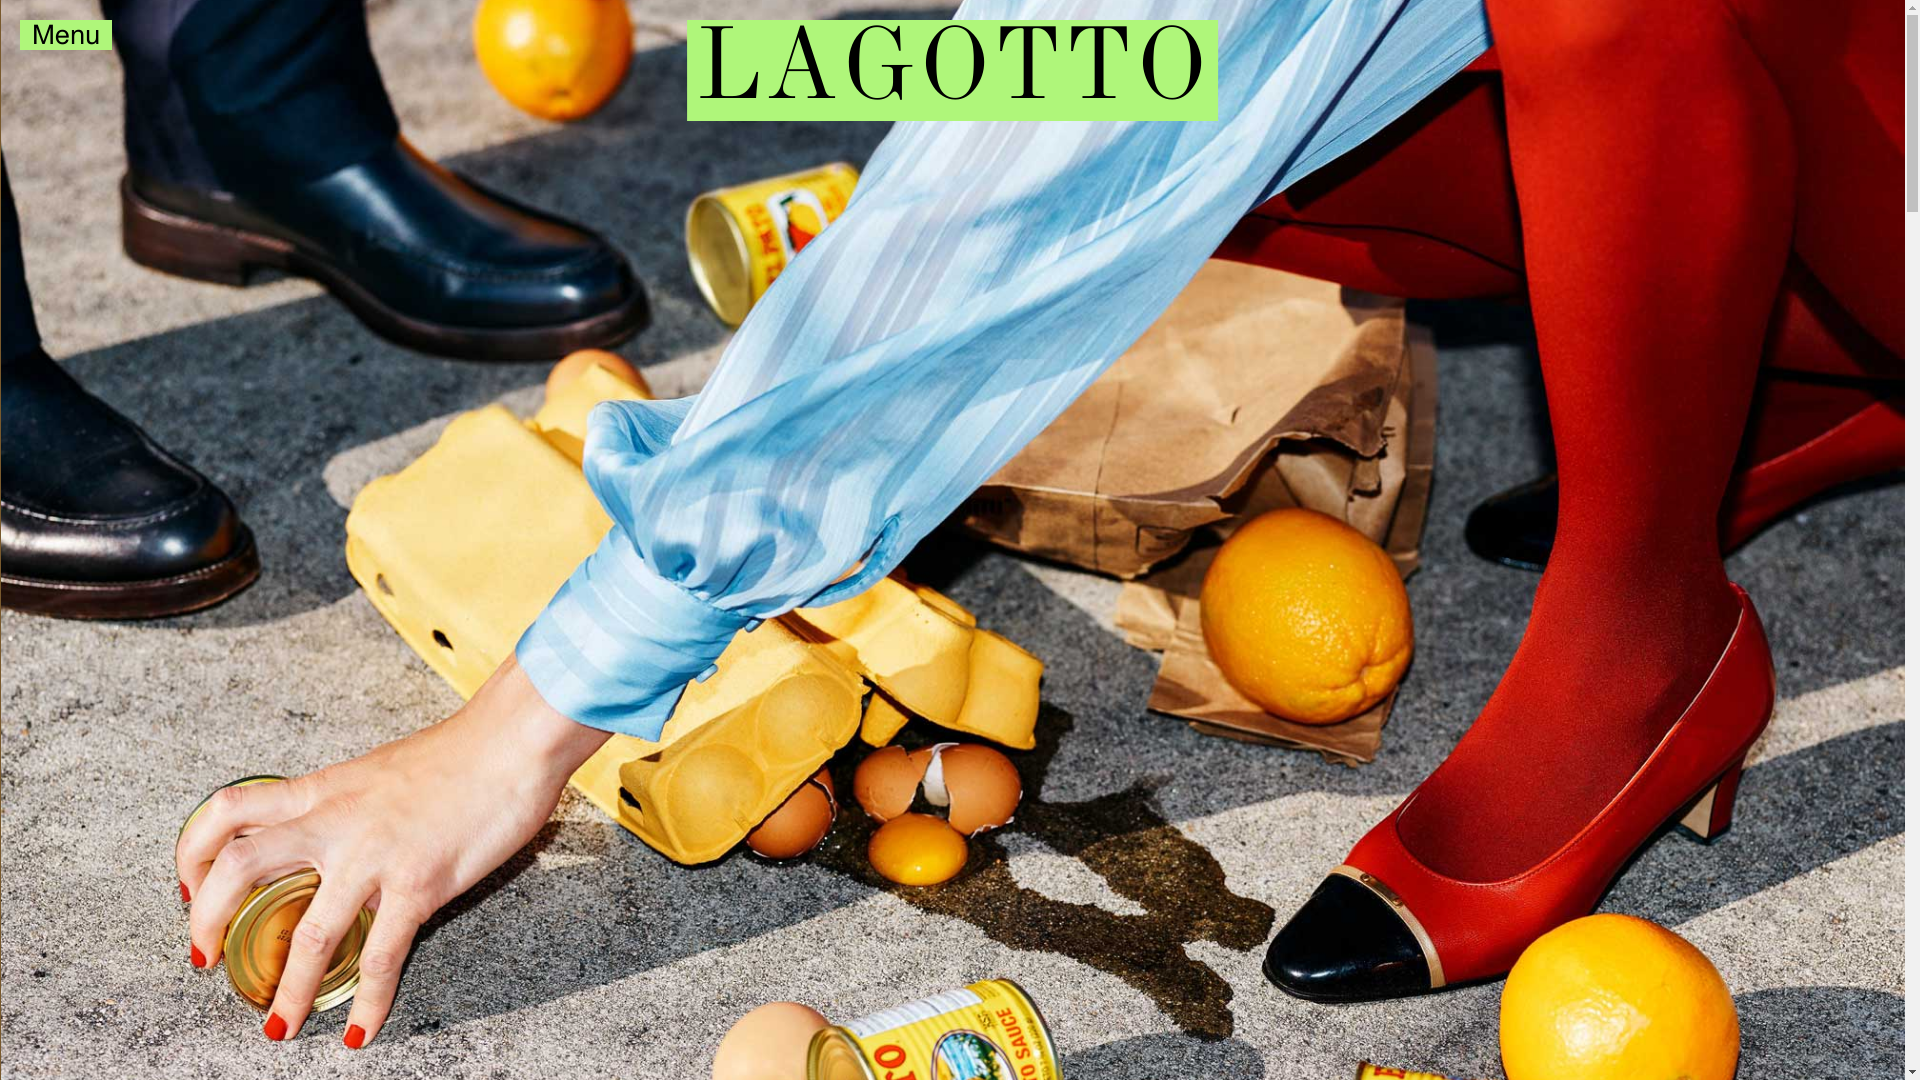 The width and height of the screenshot is (1920, 1080). I want to click on LAGOTTO, so click(953, 70).